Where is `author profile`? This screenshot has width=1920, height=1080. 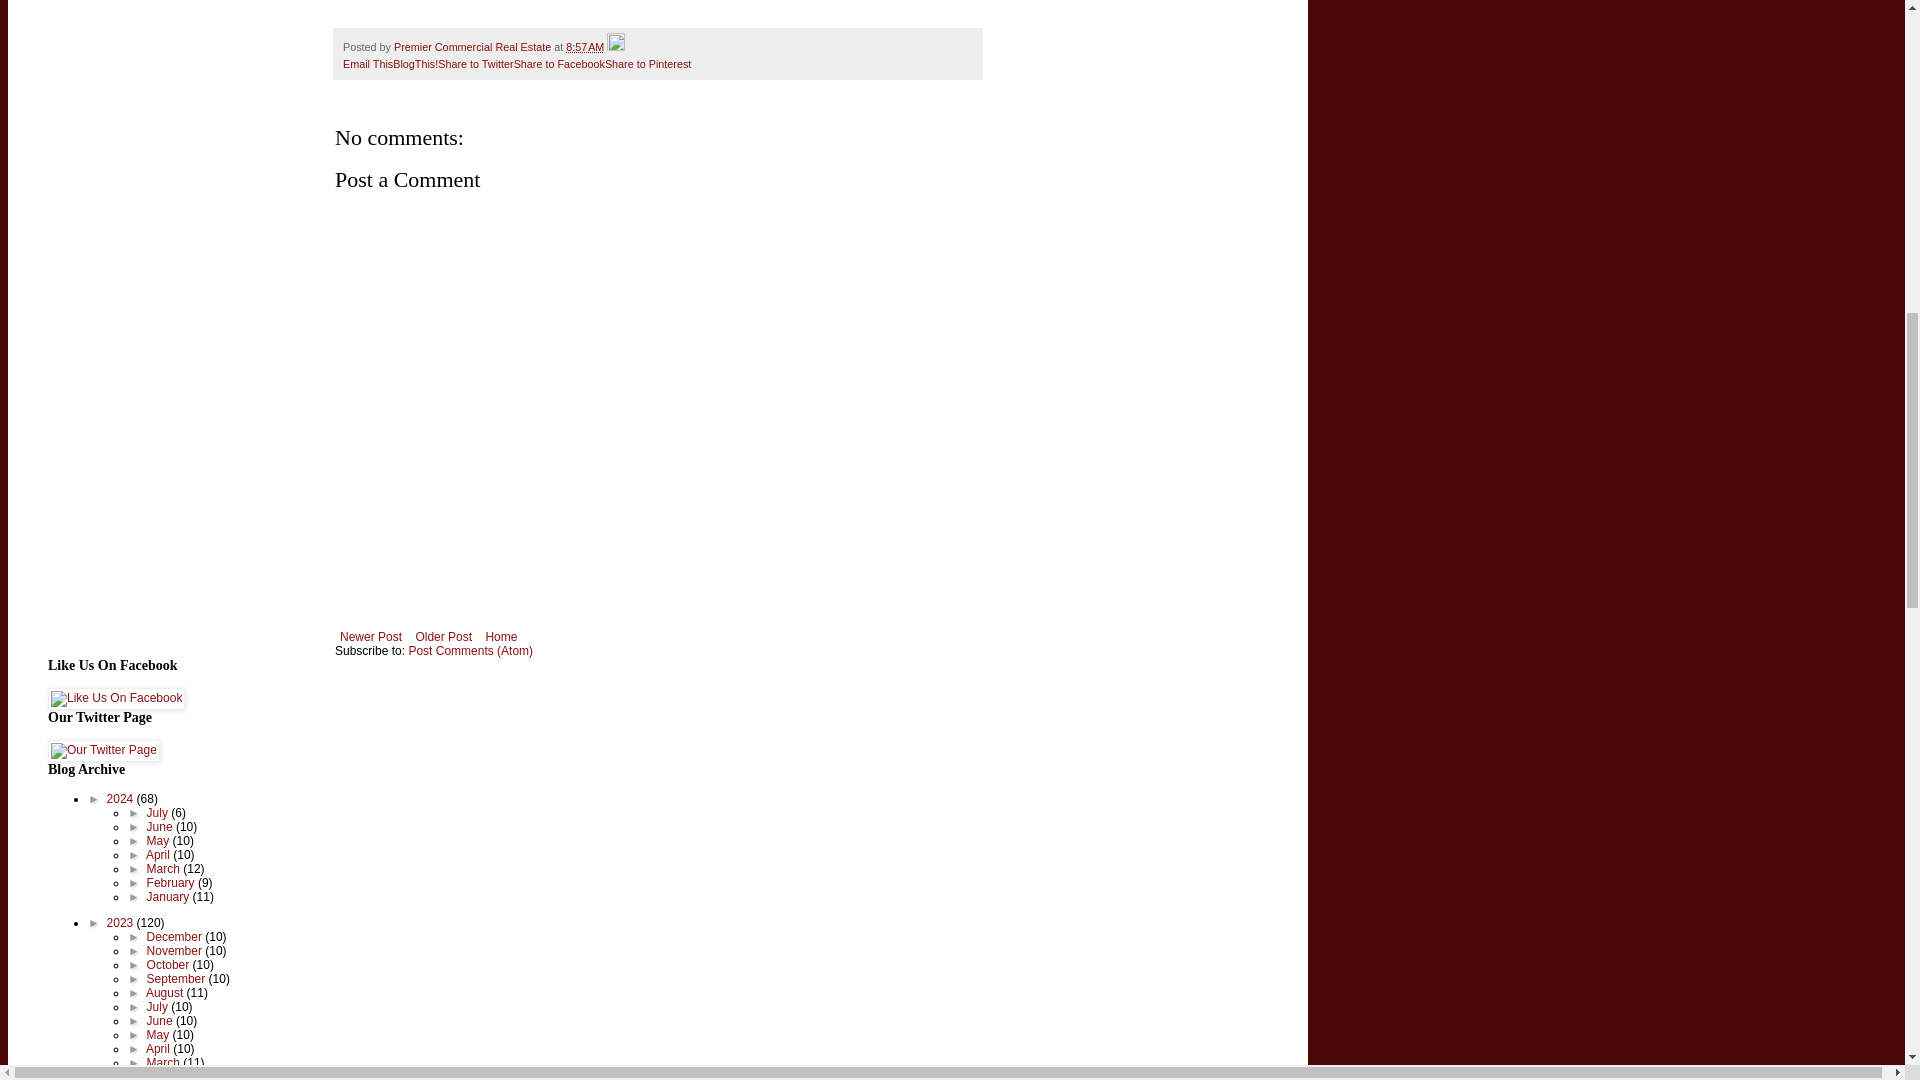
author profile is located at coordinates (474, 46).